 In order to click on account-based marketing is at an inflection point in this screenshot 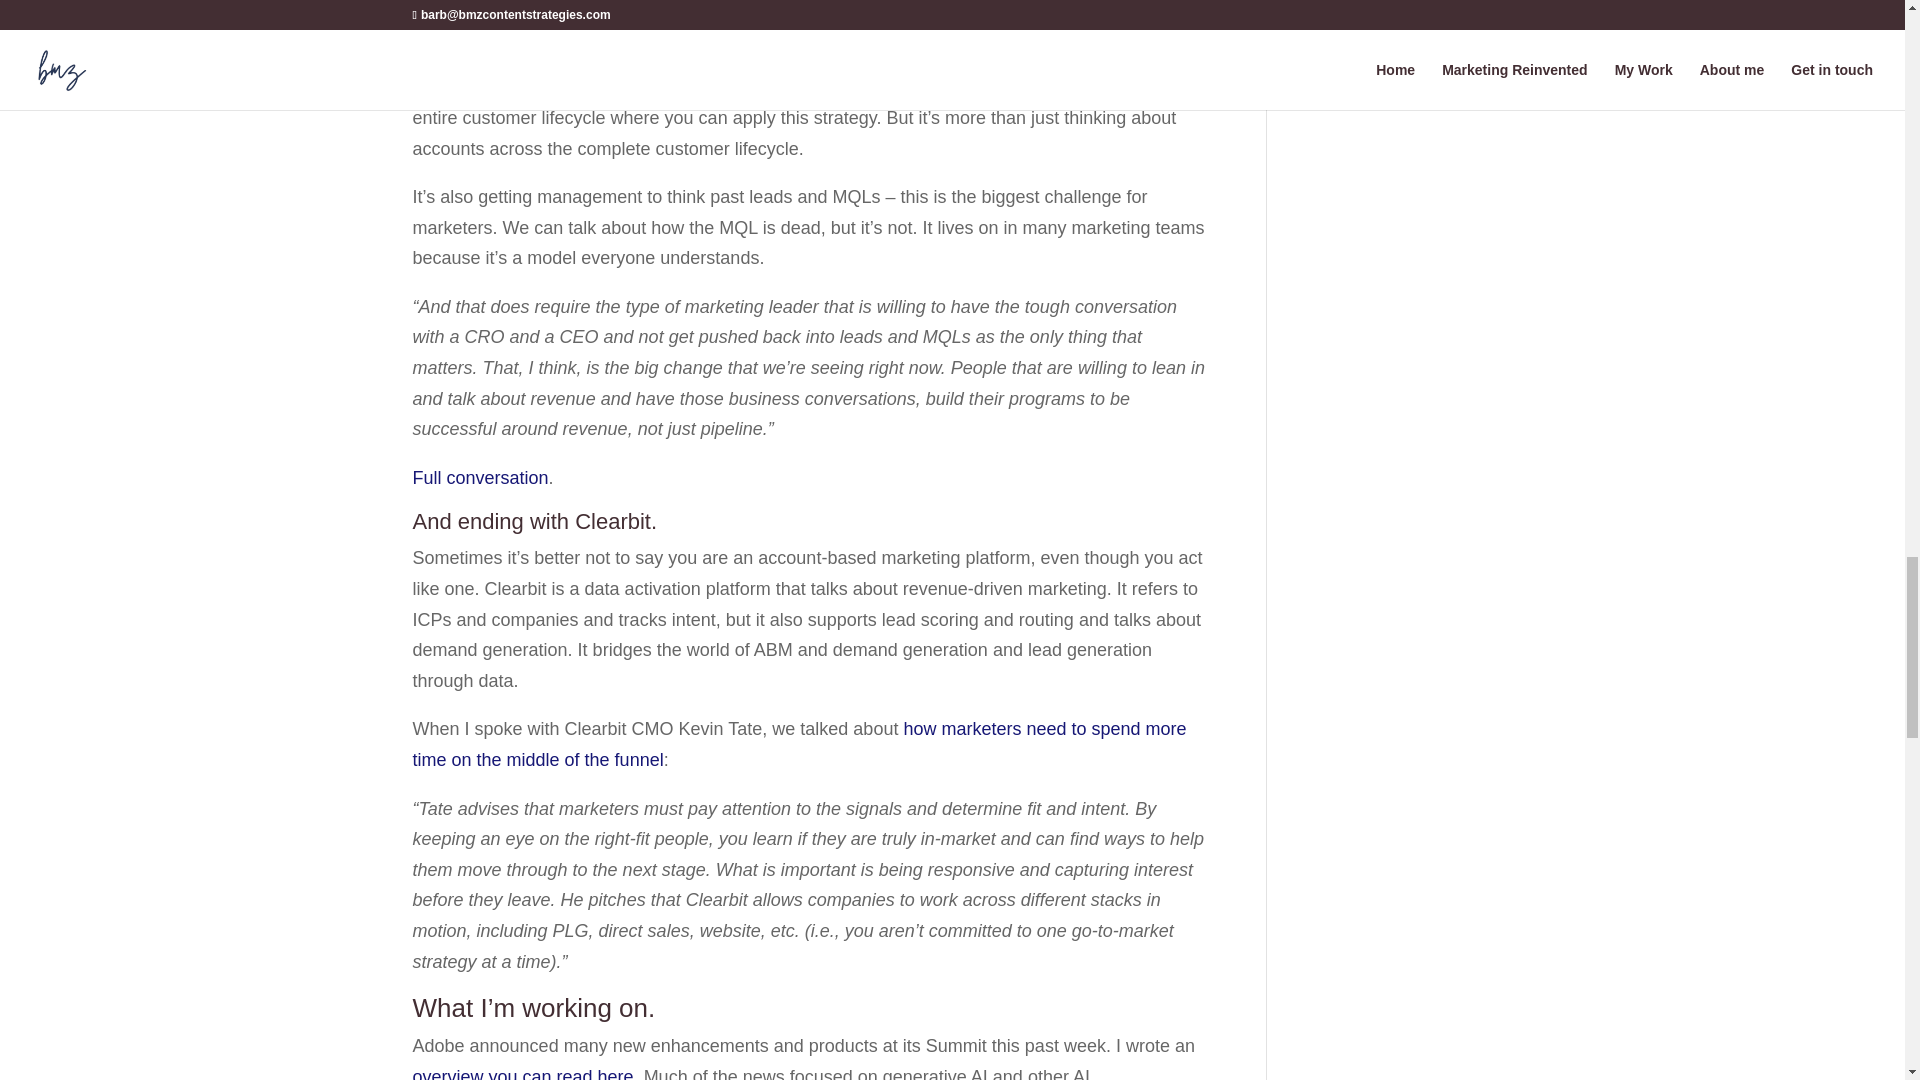, I will do `click(997, 26)`.